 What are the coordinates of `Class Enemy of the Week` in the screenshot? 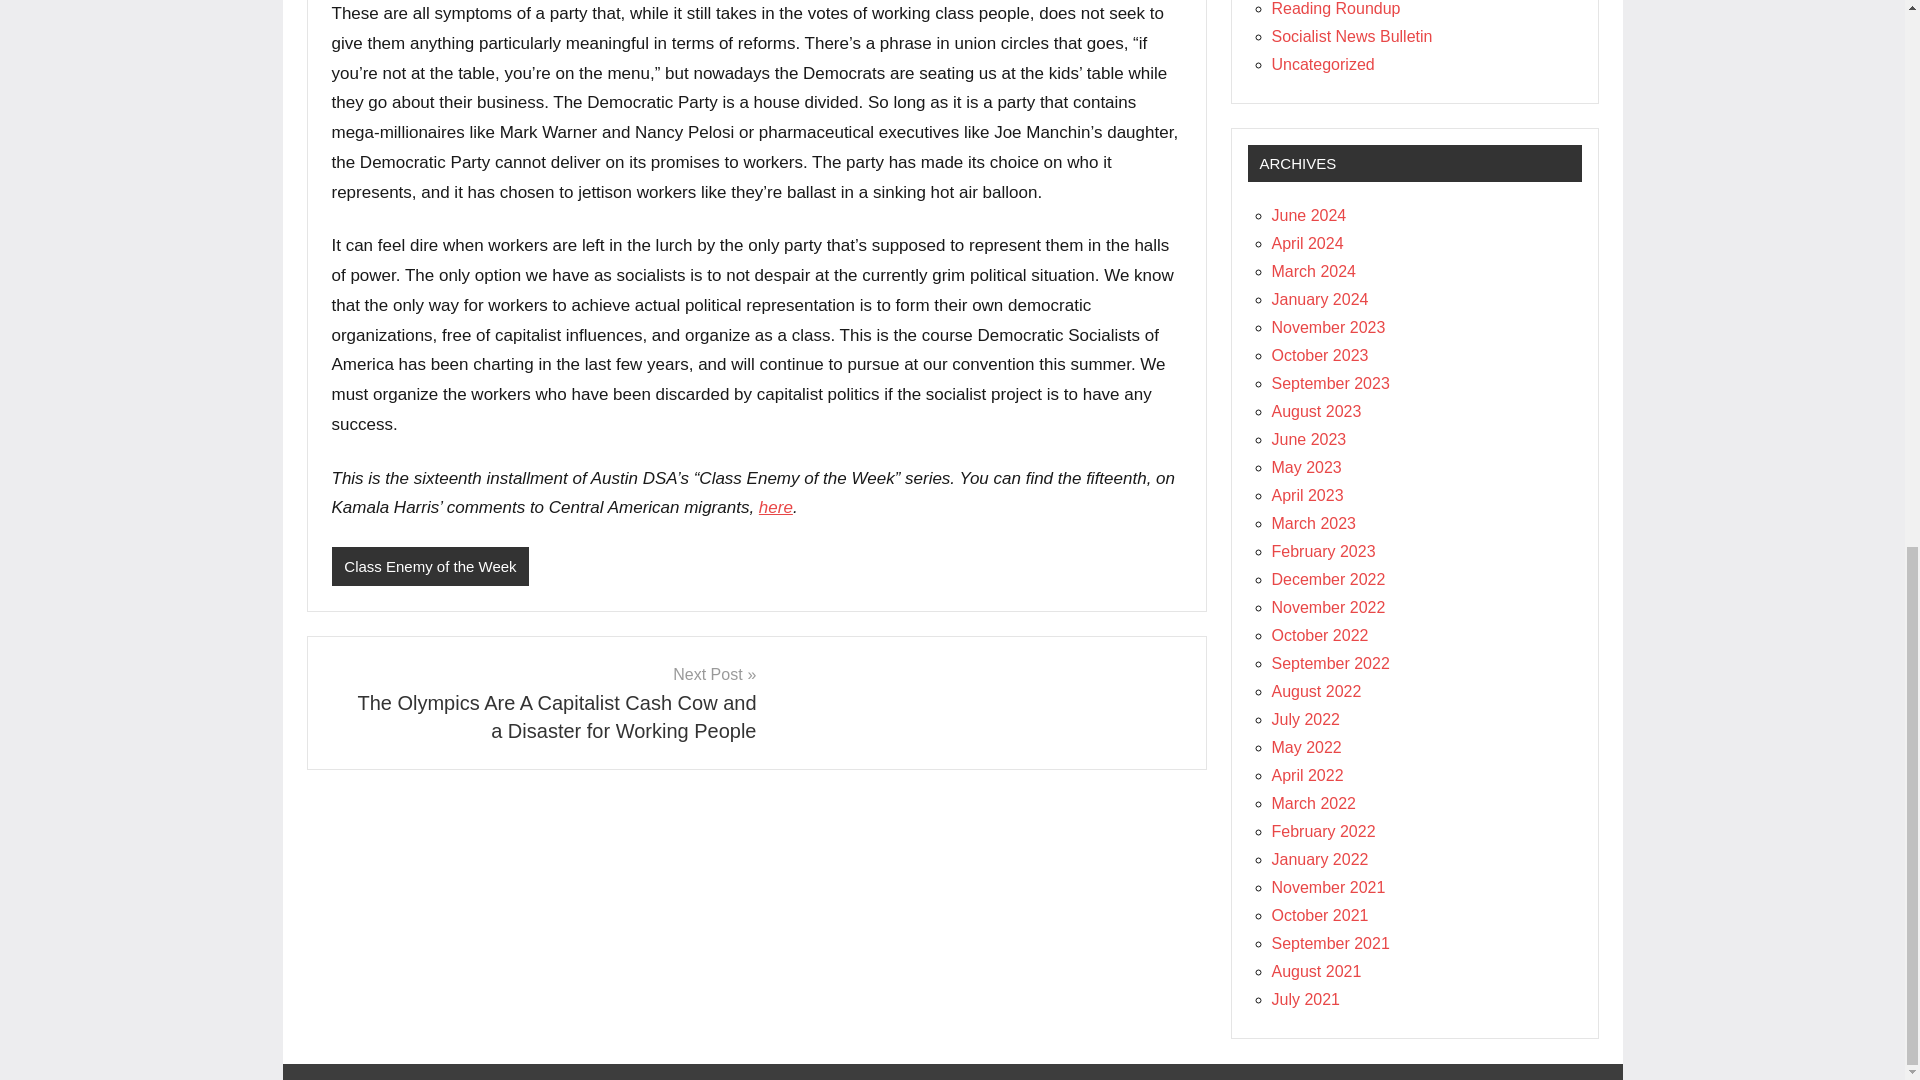 It's located at (430, 566).